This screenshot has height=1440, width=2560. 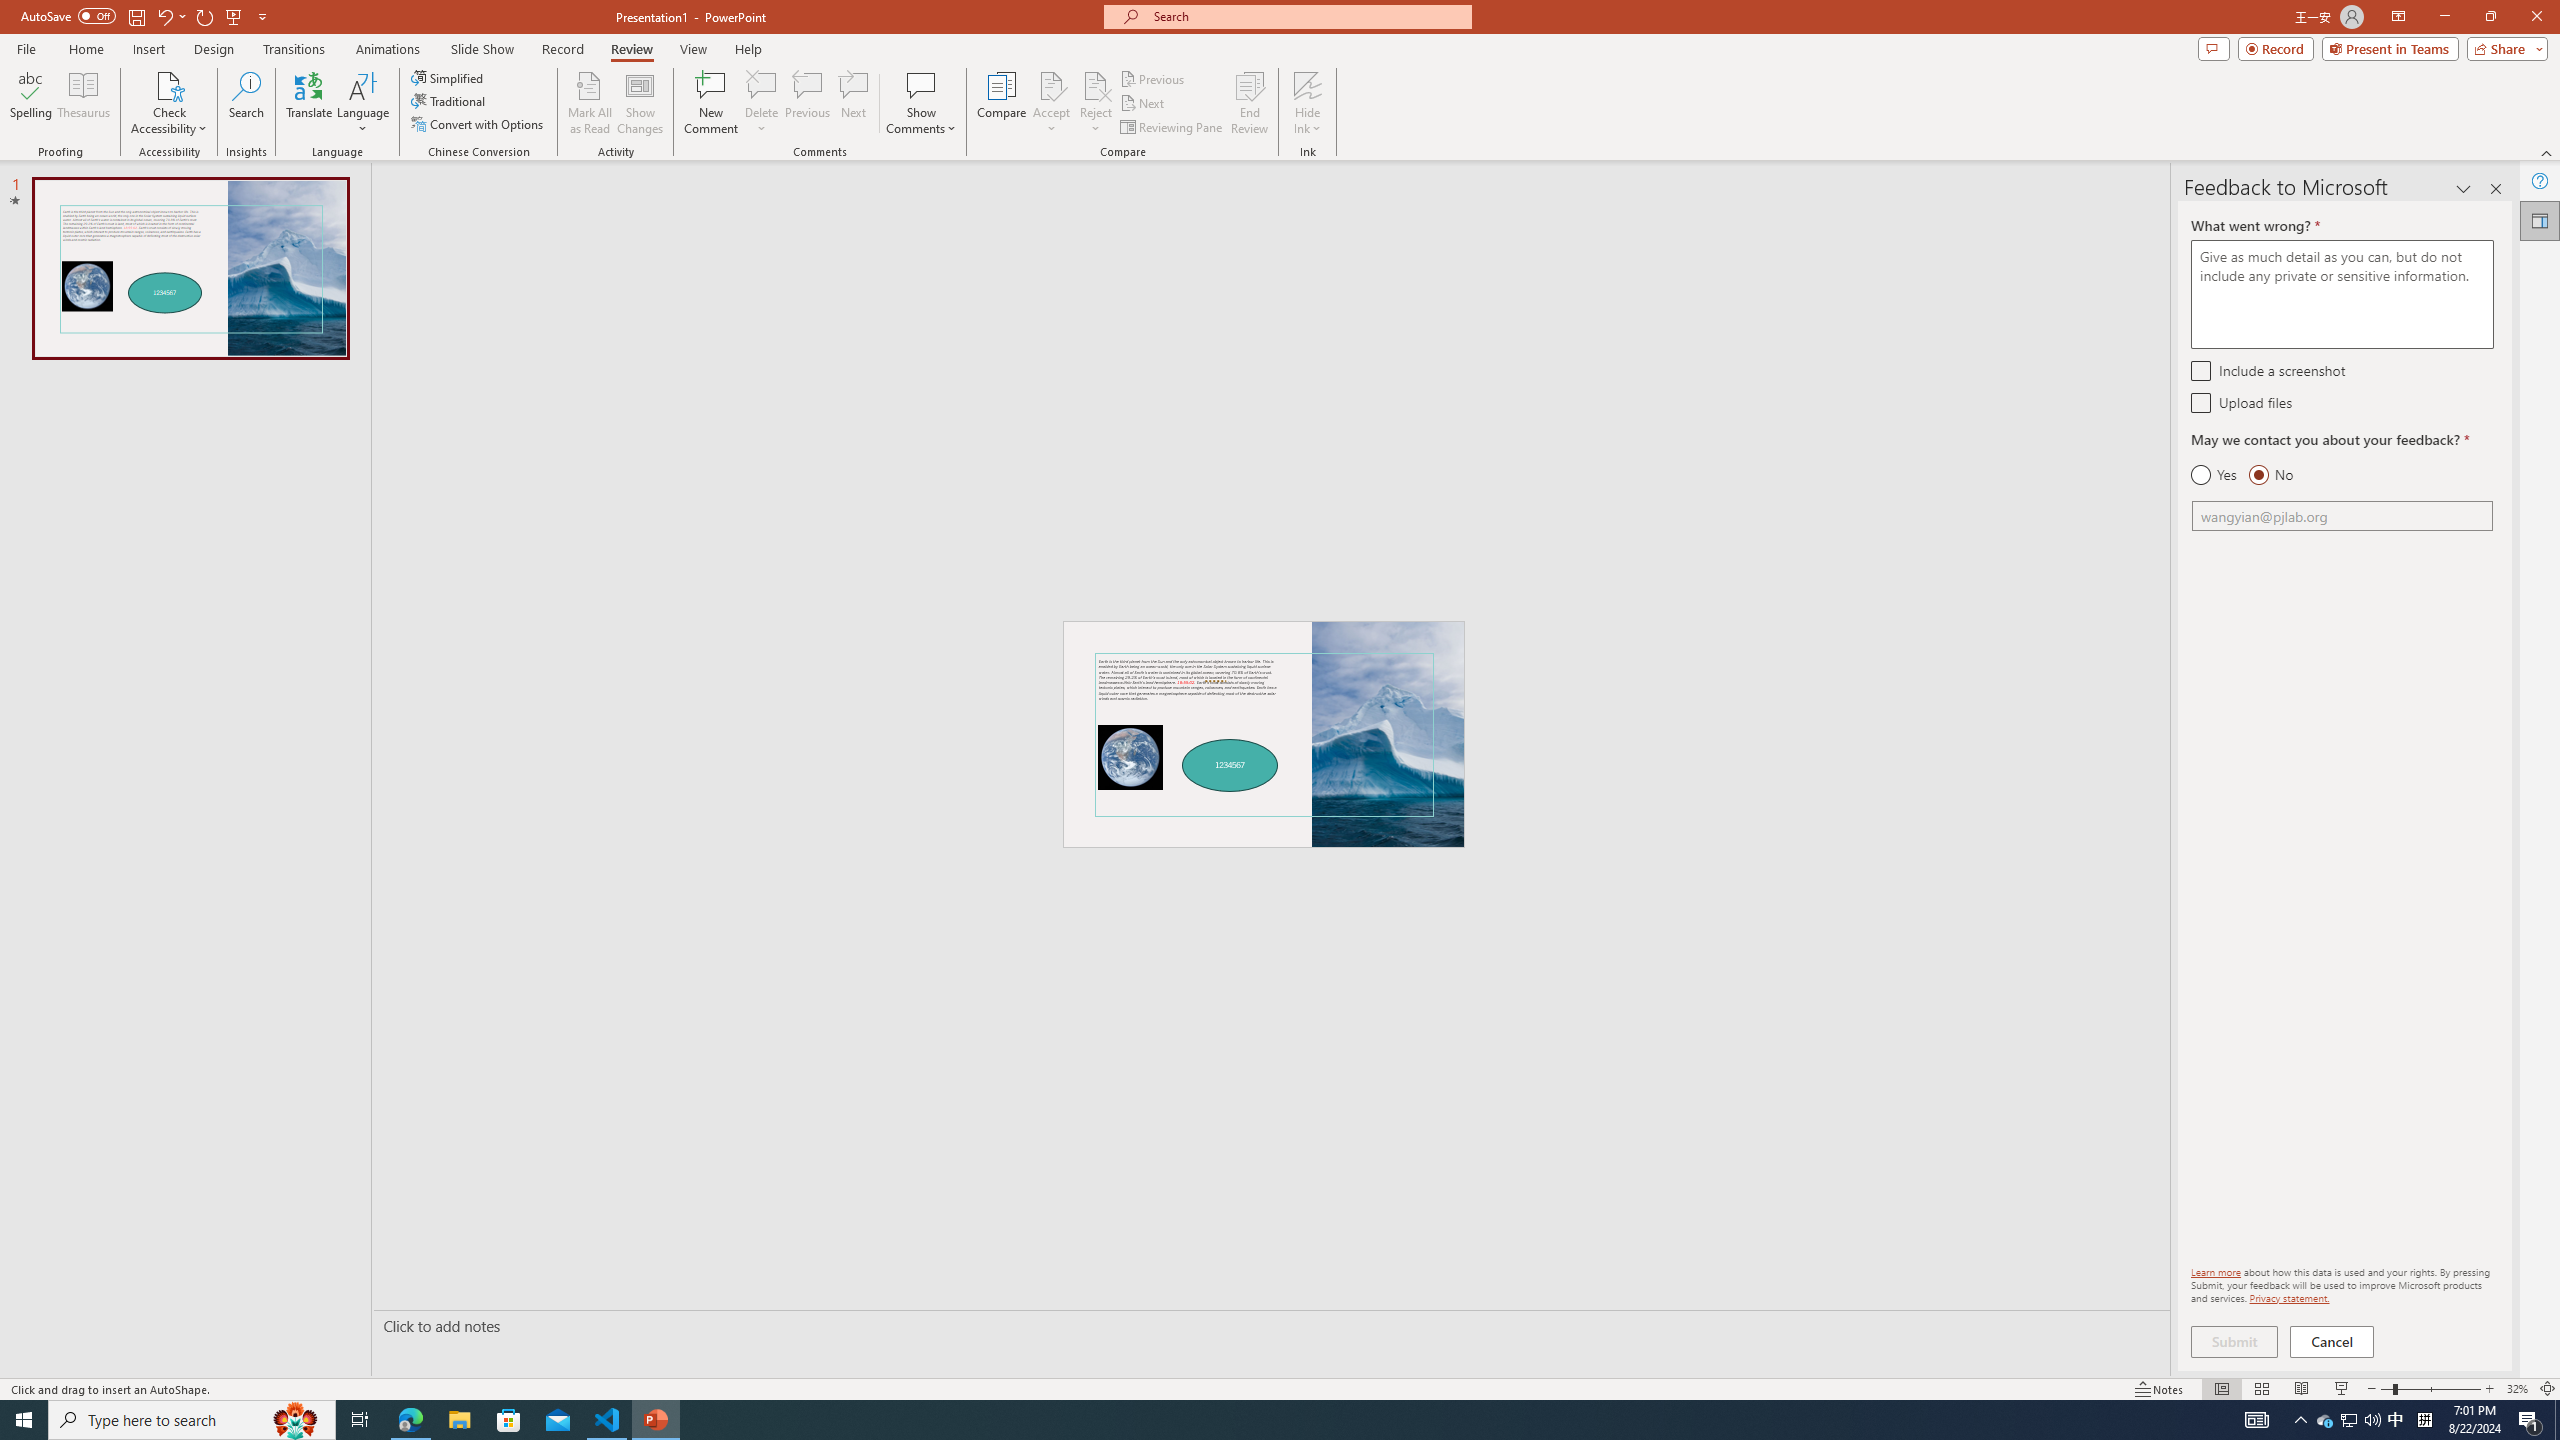 What do you see at coordinates (1248, 103) in the screenshot?
I see `End Review` at bounding box center [1248, 103].